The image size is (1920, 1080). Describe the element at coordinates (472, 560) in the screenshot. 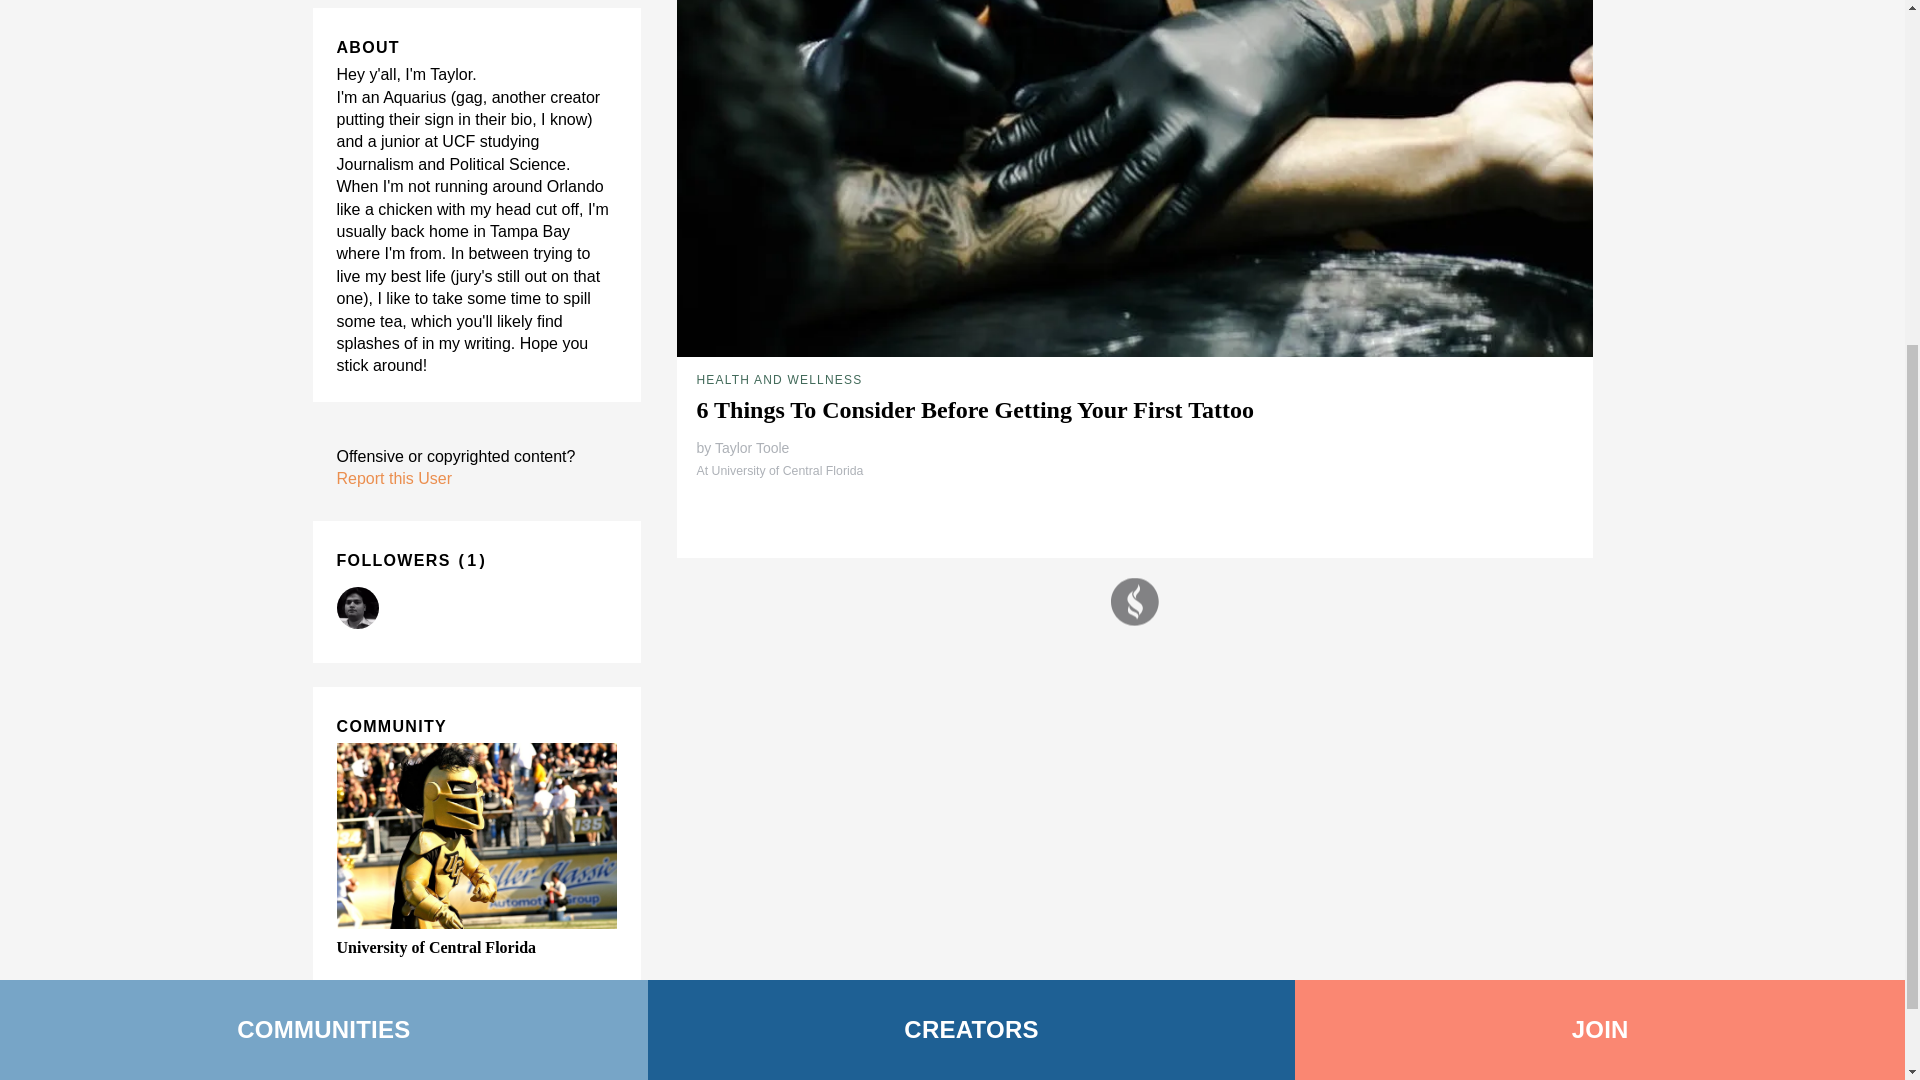

I see `1` at that location.